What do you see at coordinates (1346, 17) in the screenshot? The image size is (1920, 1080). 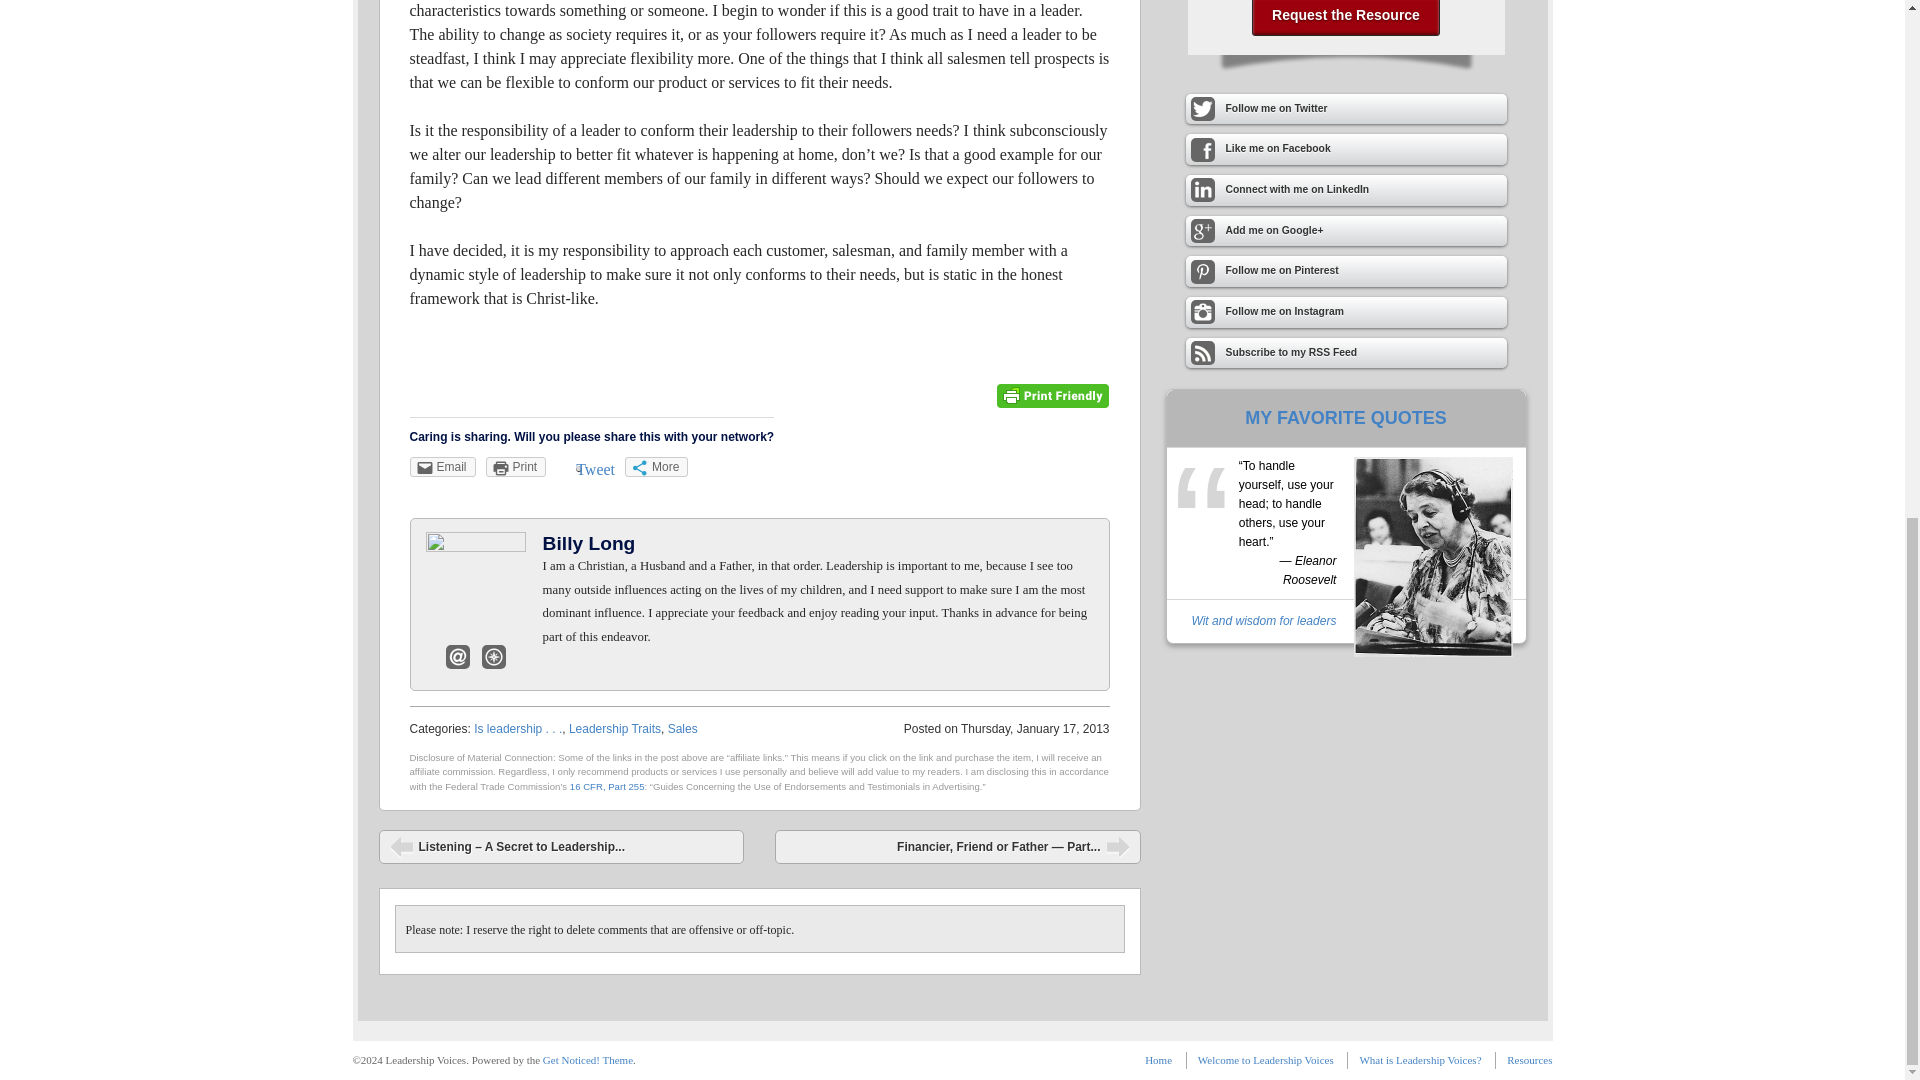 I see `Request the Resource` at bounding box center [1346, 17].